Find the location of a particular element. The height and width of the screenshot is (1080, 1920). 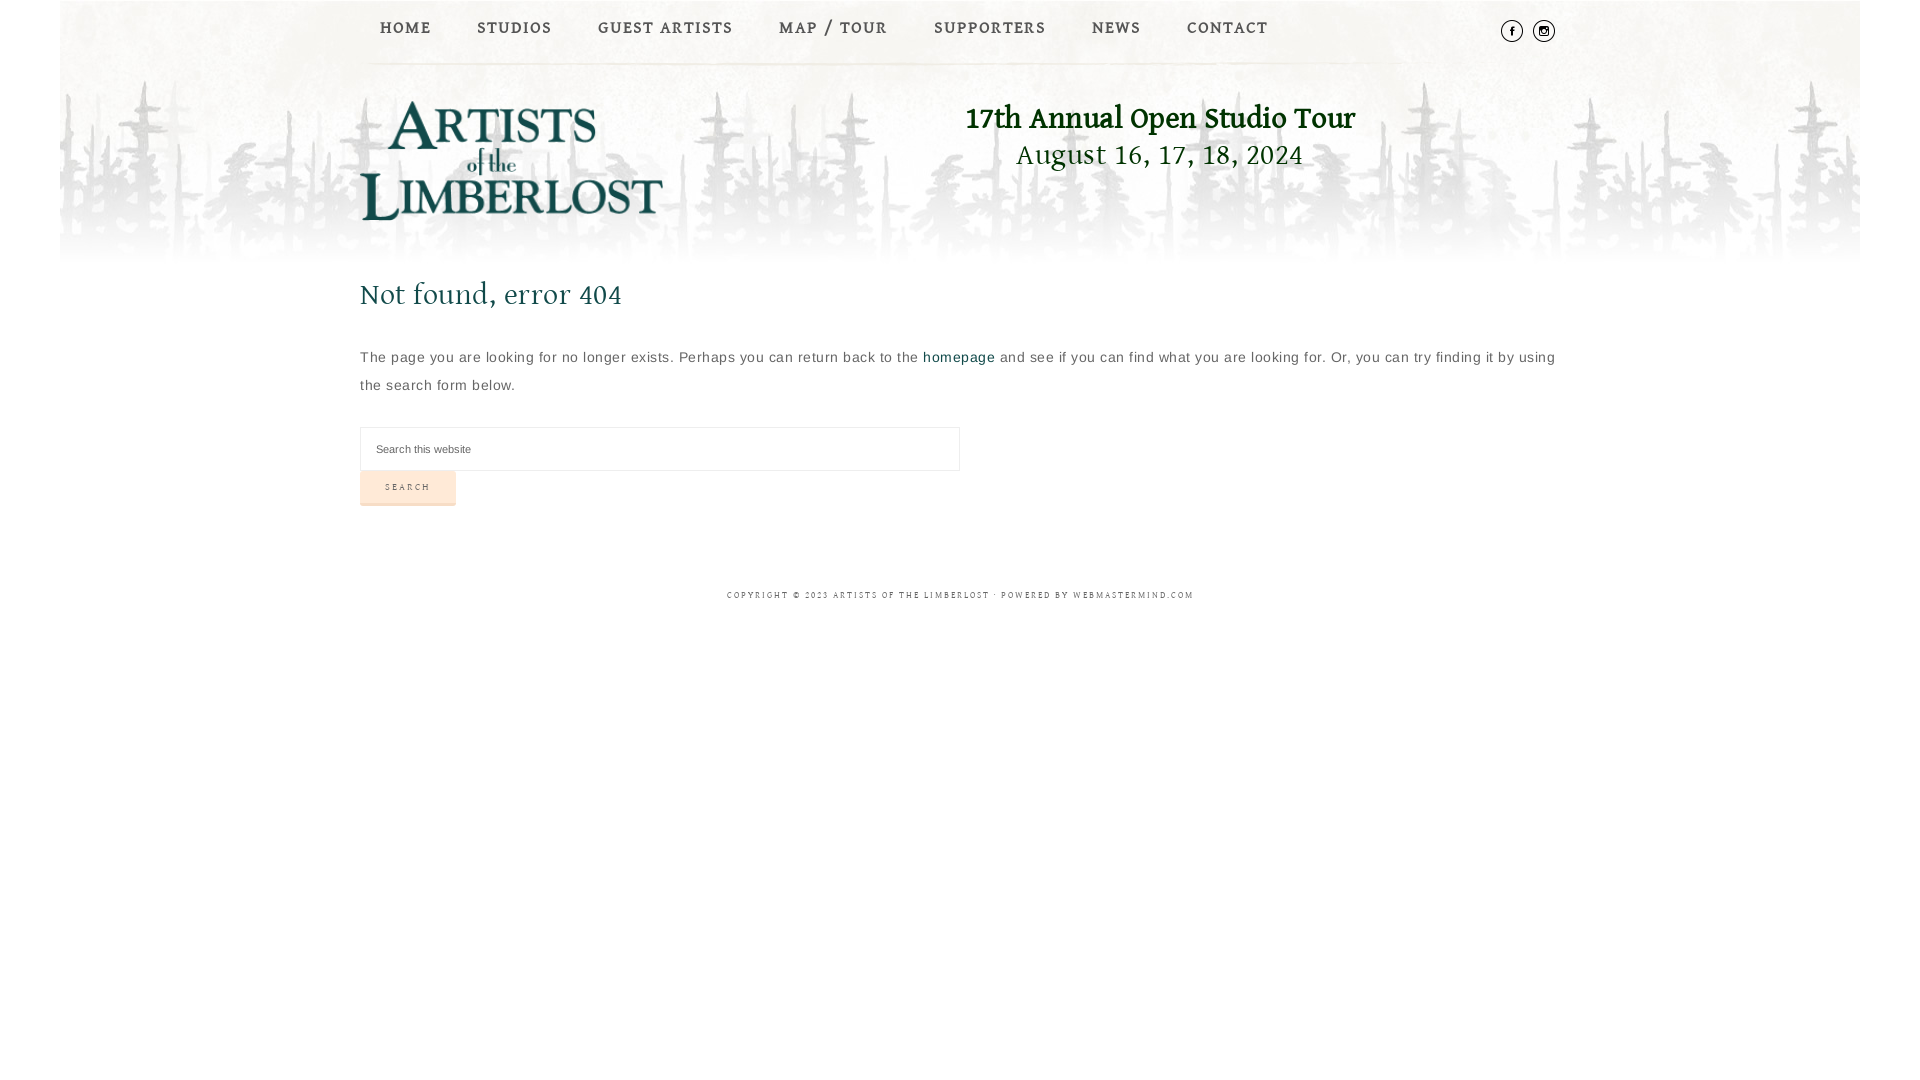

GUEST ARTISTS is located at coordinates (666, 28).